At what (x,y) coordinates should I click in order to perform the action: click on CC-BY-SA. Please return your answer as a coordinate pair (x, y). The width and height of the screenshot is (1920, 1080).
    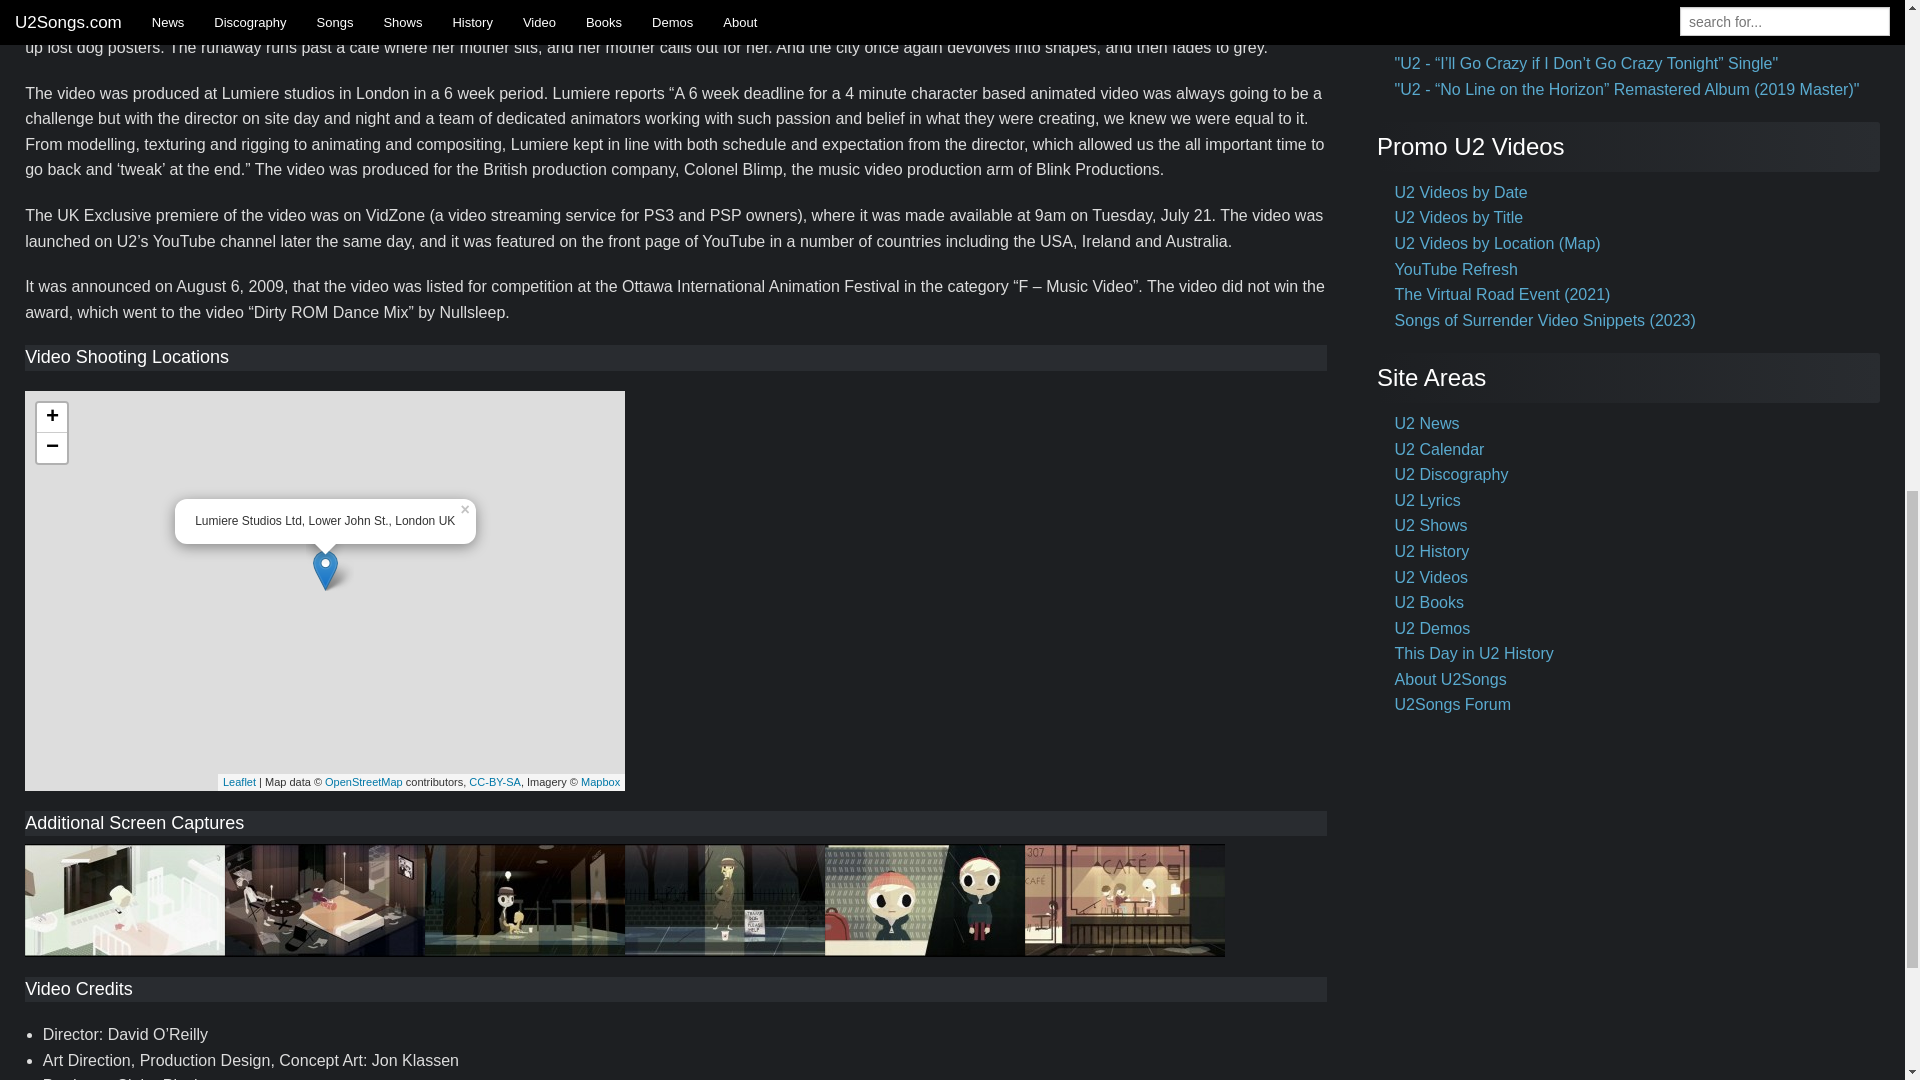
    Looking at the image, I should click on (494, 782).